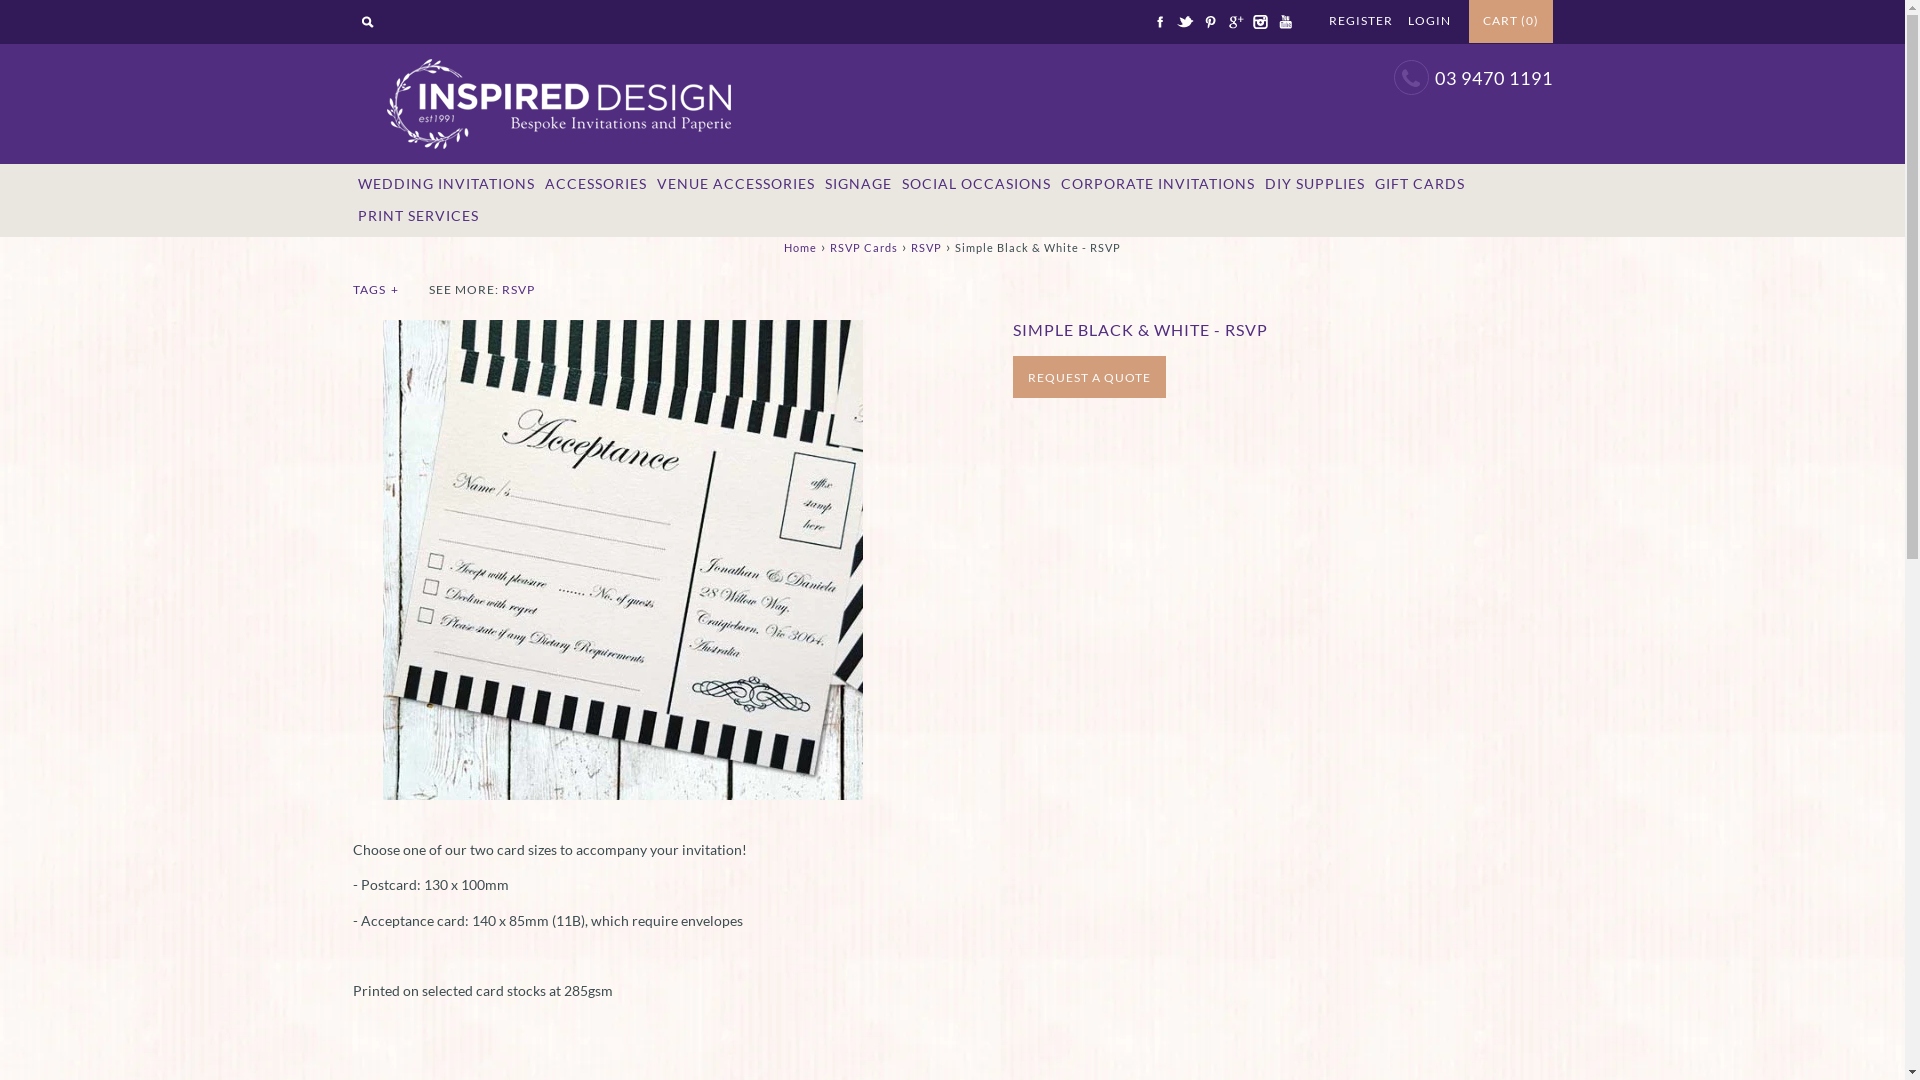 This screenshot has height=1080, width=1920. What do you see at coordinates (1259, 22) in the screenshot?
I see `INSTAGRAM` at bounding box center [1259, 22].